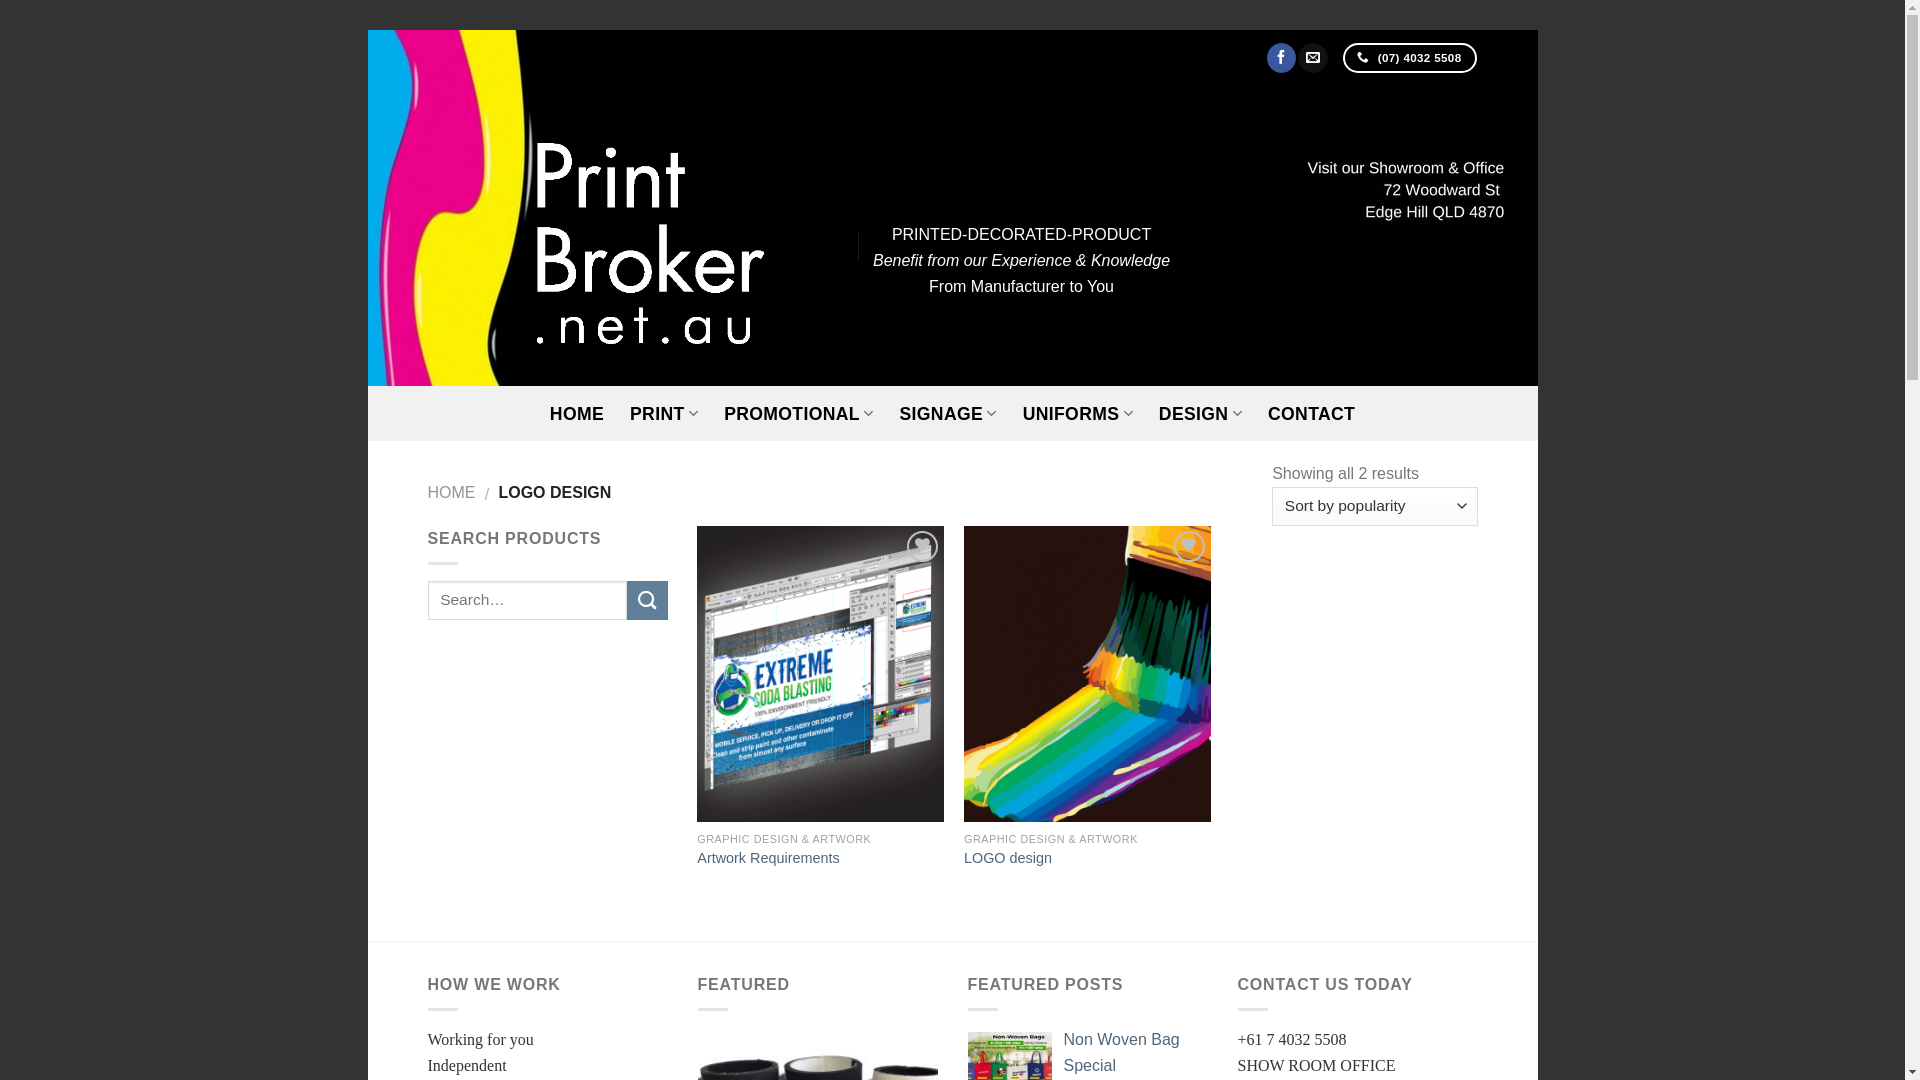  Describe the element at coordinates (1282, 58) in the screenshot. I see `Follow on Facebook` at that location.